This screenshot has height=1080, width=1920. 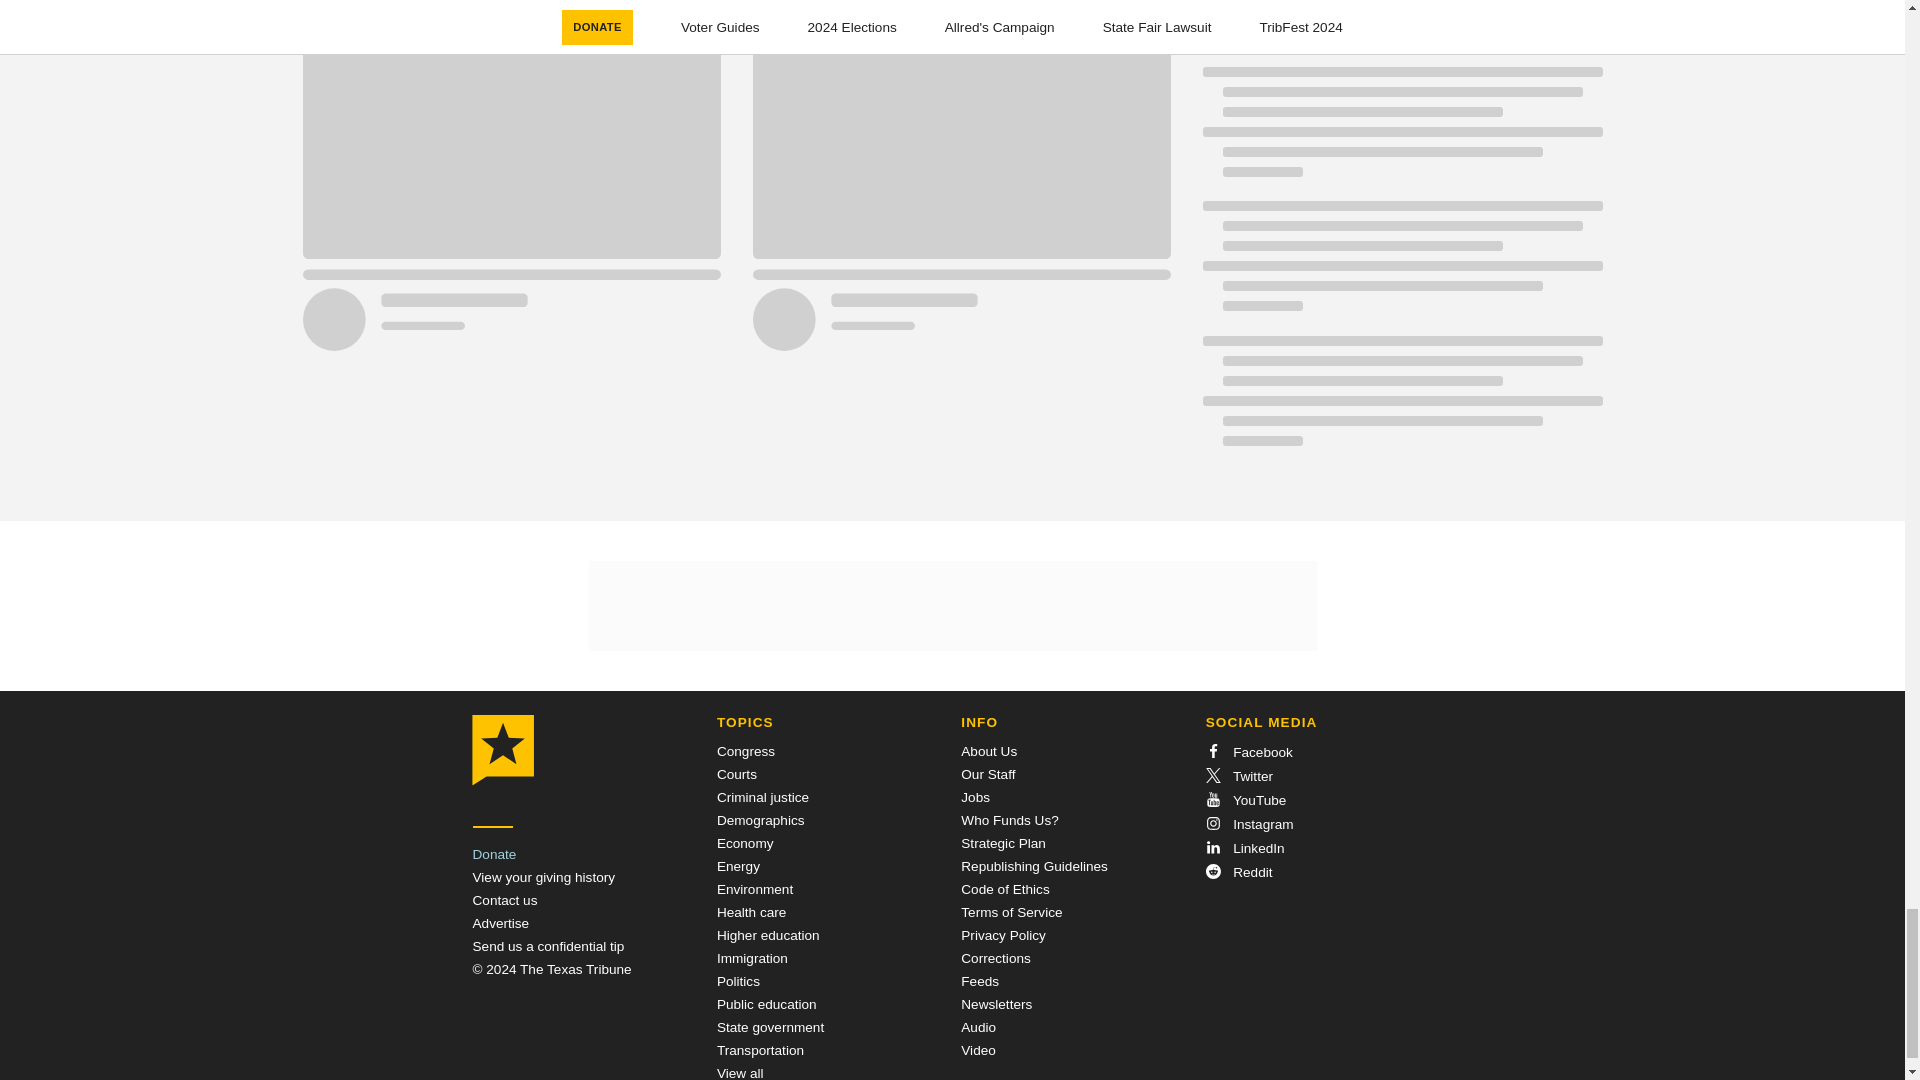 What do you see at coordinates (978, 1050) in the screenshot?
I see `Video` at bounding box center [978, 1050].